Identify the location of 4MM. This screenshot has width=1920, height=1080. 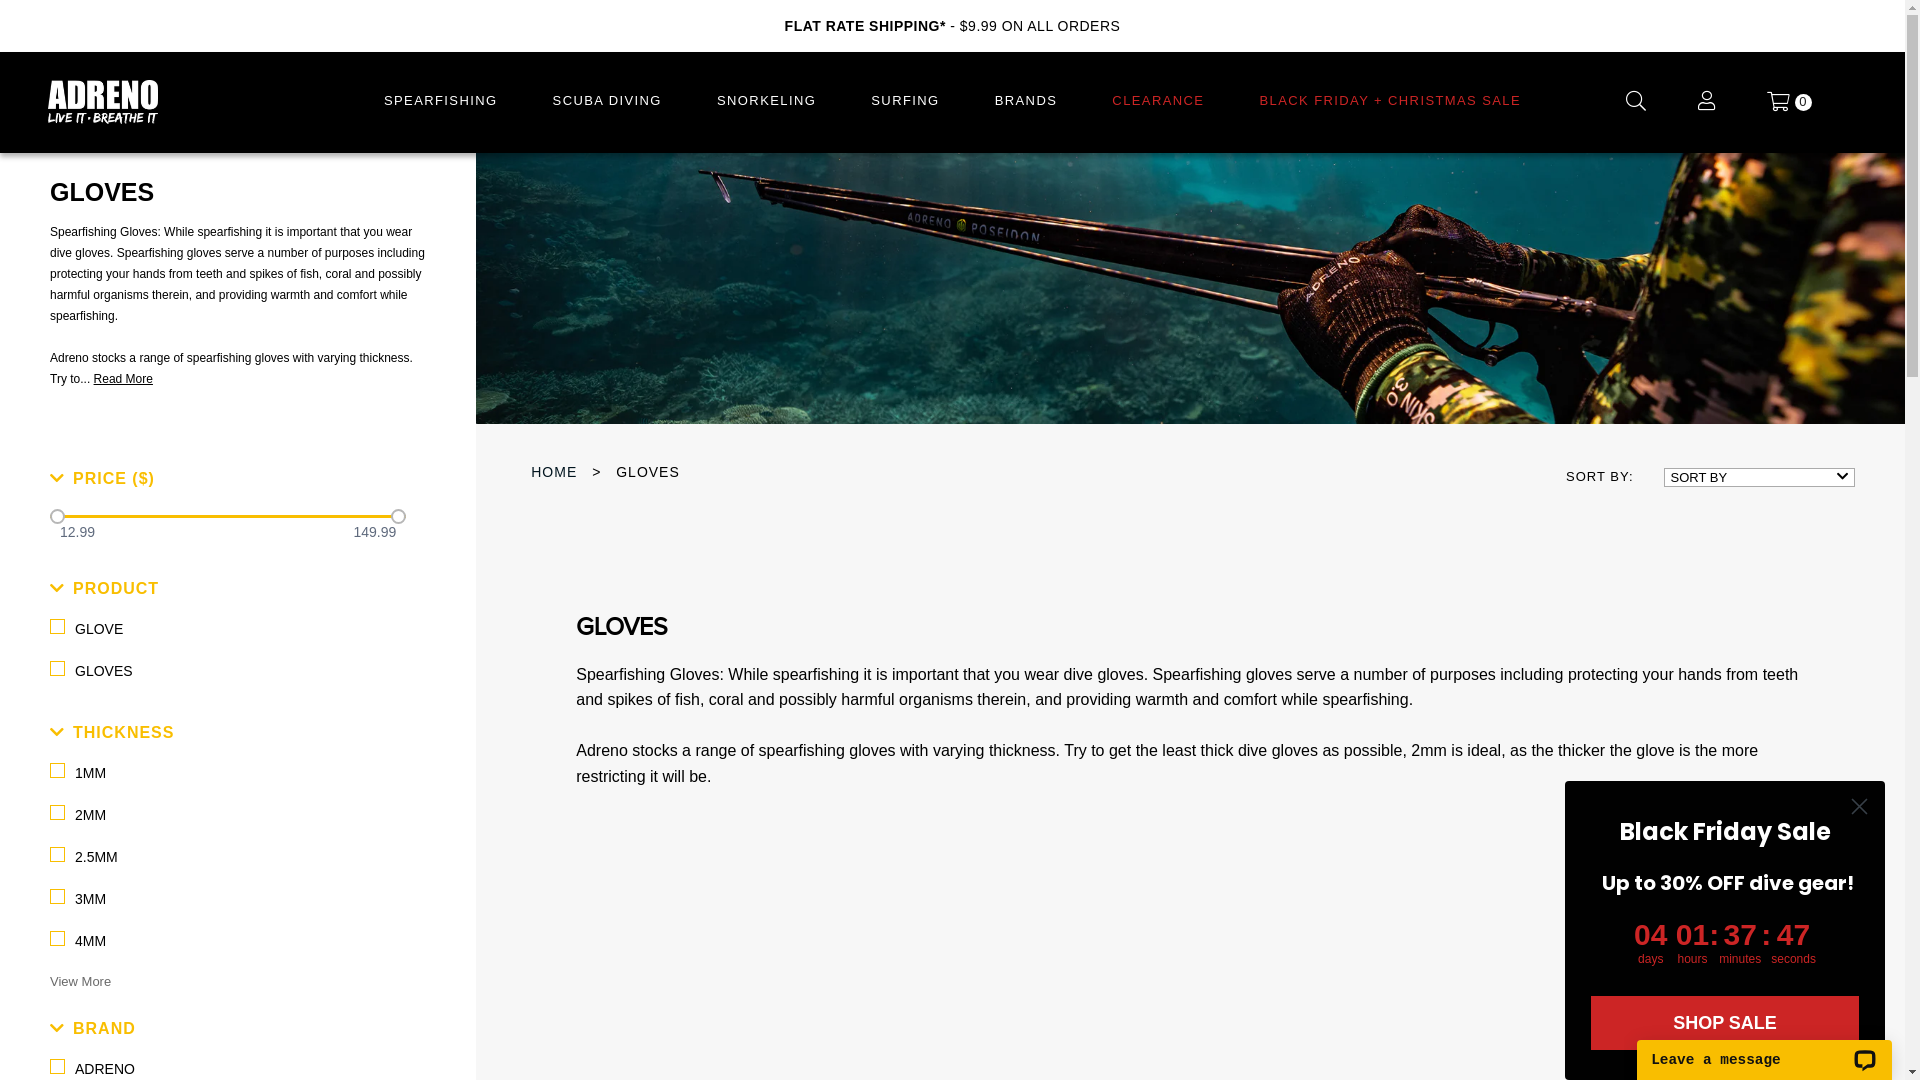
(228, 941).